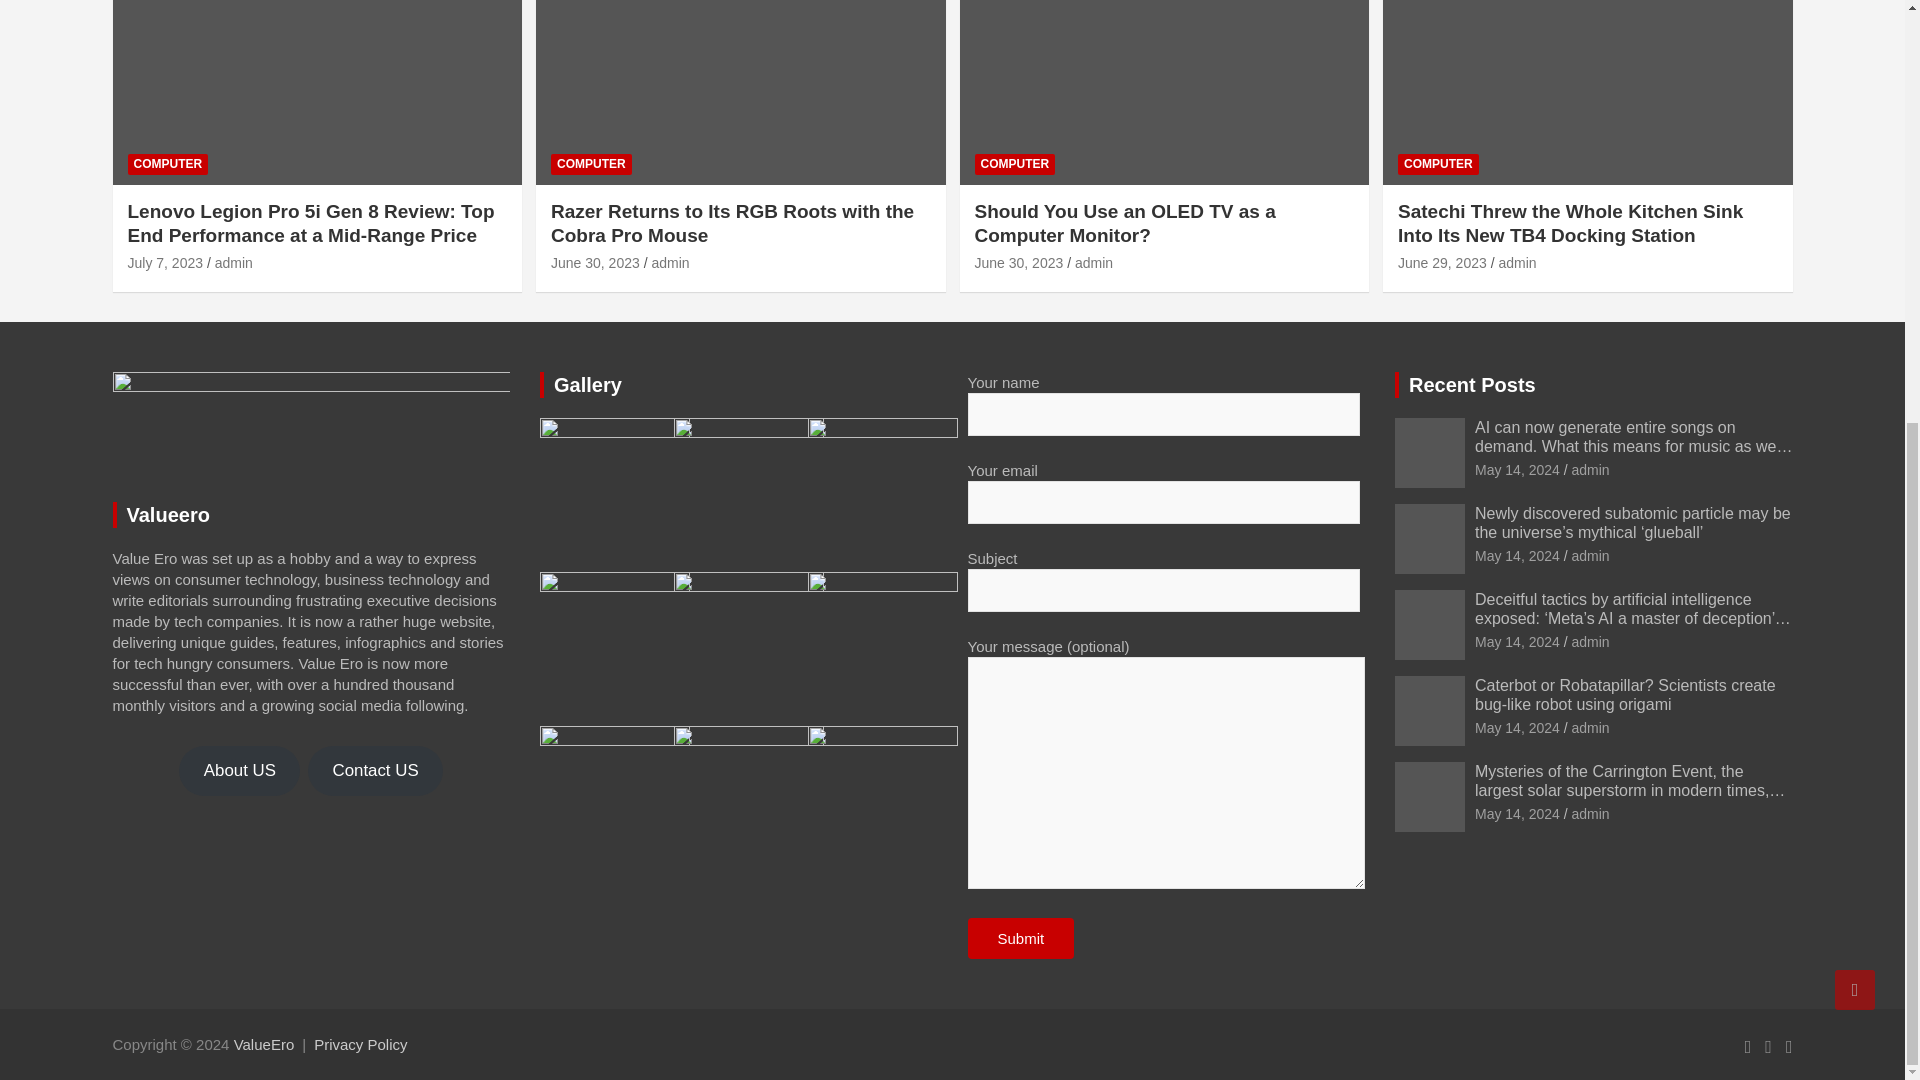 This screenshot has height=1080, width=1920. Describe the element at coordinates (166, 262) in the screenshot. I see `July 7, 2023` at that location.